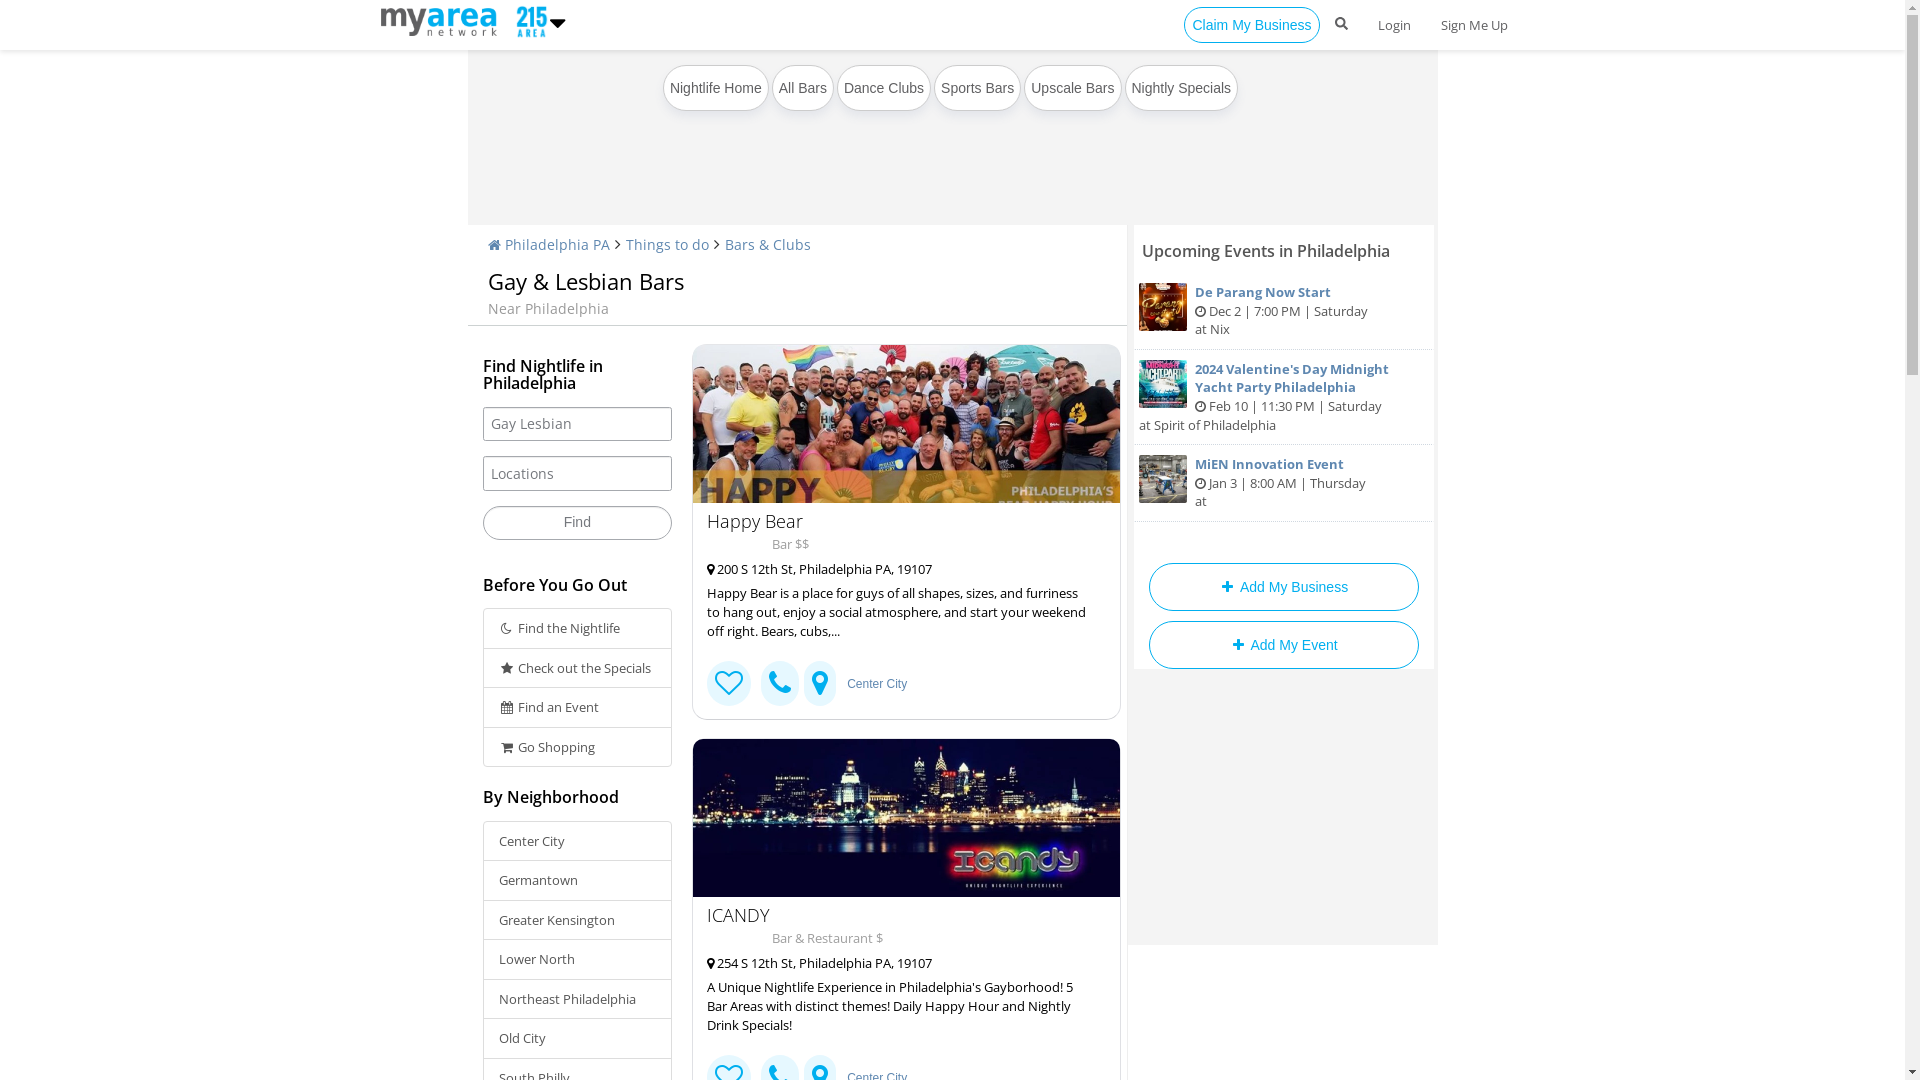 This screenshot has height=1080, width=1920. What do you see at coordinates (1072, 88) in the screenshot?
I see `Upscale Bars` at bounding box center [1072, 88].